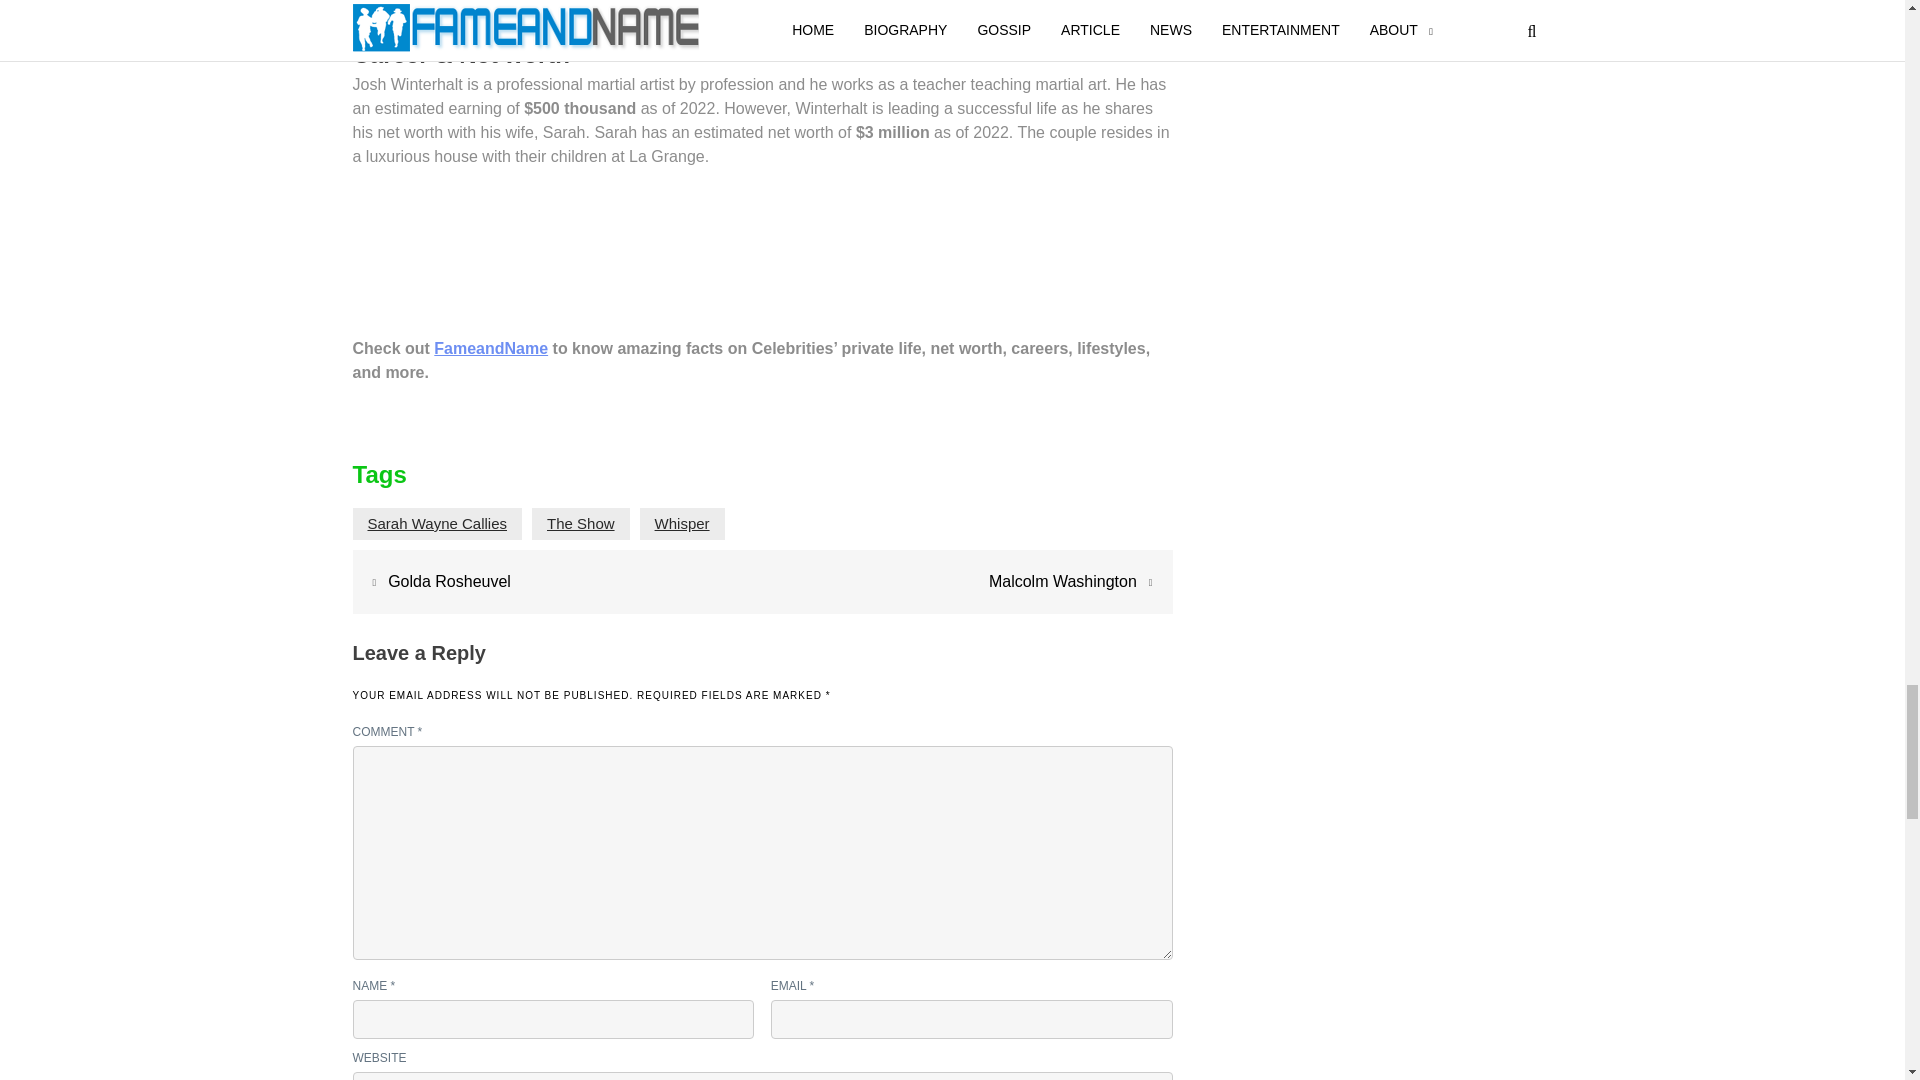 The width and height of the screenshot is (1920, 1080). I want to click on Malcolm Washington, so click(1062, 581).